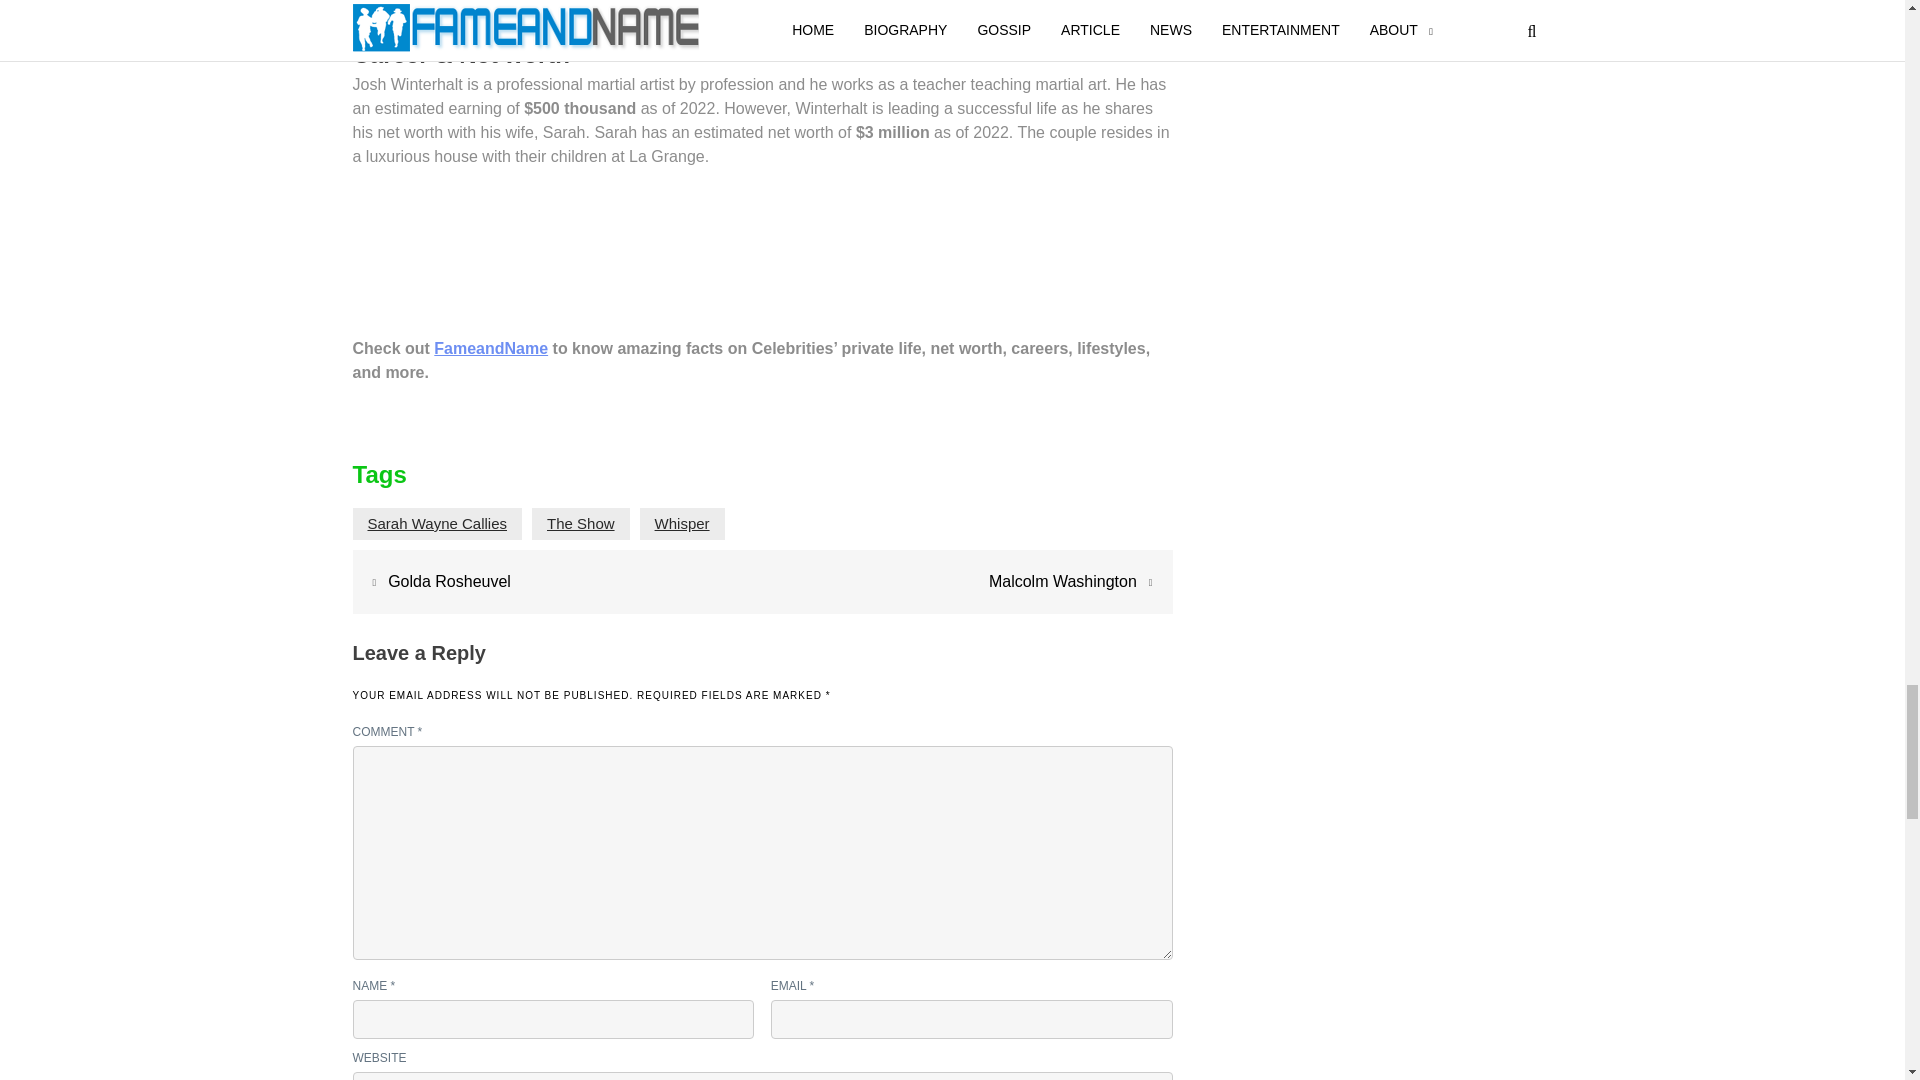 The width and height of the screenshot is (1920, 1080). I want to click on Malcolm Washington, so click(1062, 581).